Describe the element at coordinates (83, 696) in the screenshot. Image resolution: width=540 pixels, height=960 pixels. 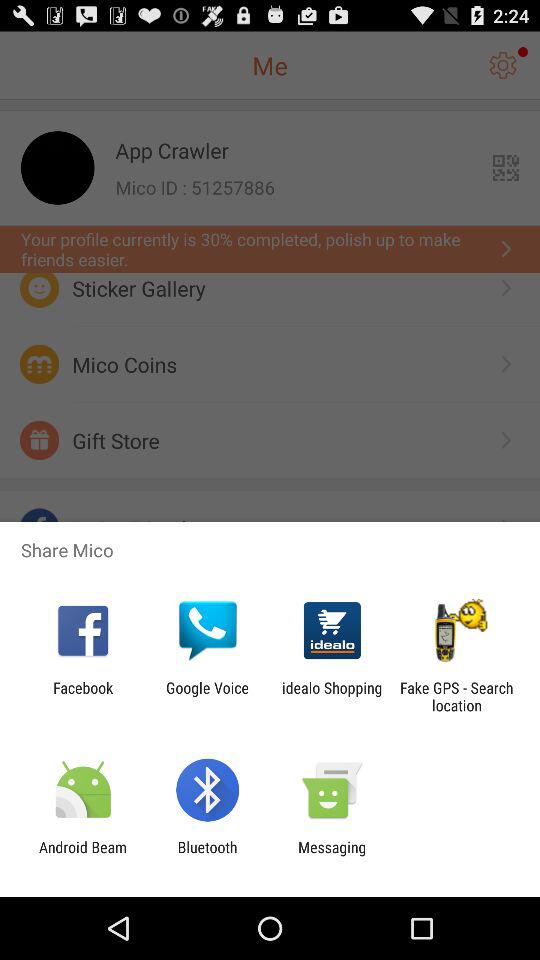
I see `open facebook app` at that location.